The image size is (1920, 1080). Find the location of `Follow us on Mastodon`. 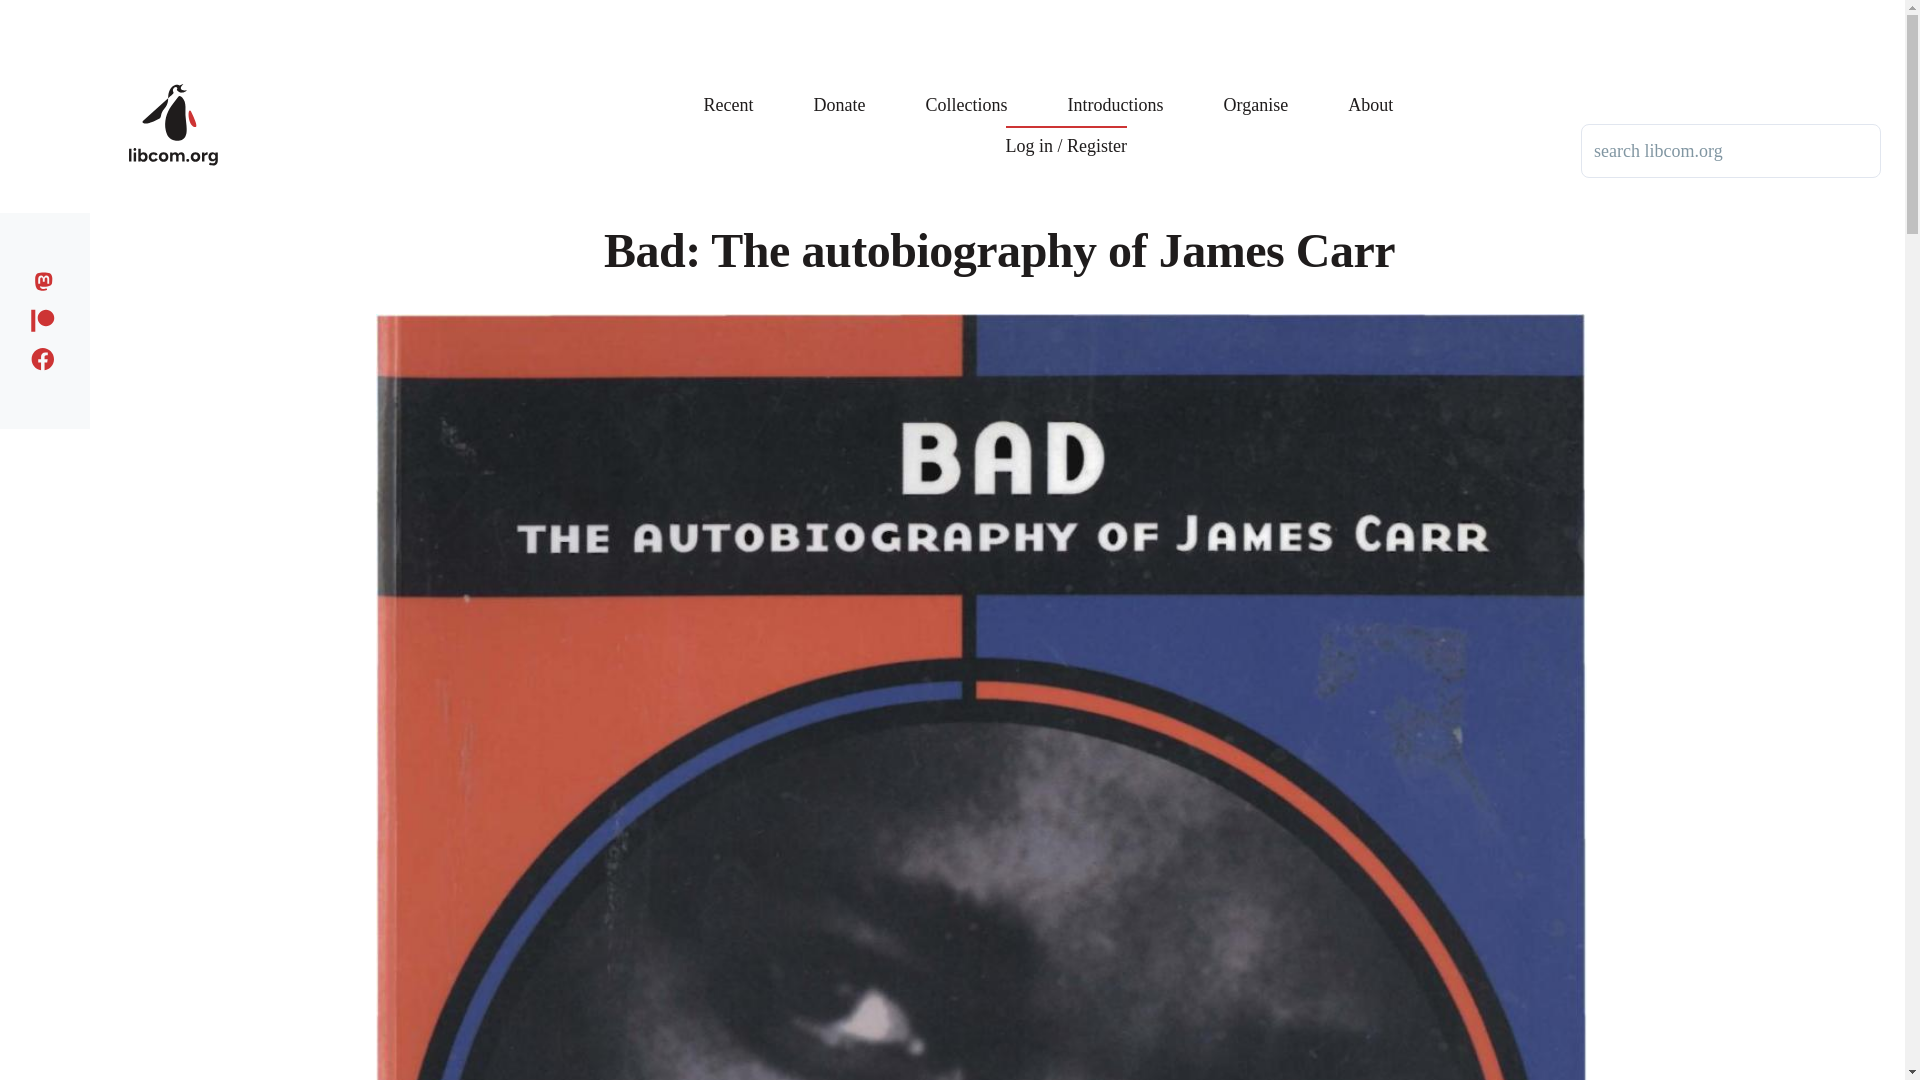

Follow us on Mastodon is located at coordinates (48, 278).